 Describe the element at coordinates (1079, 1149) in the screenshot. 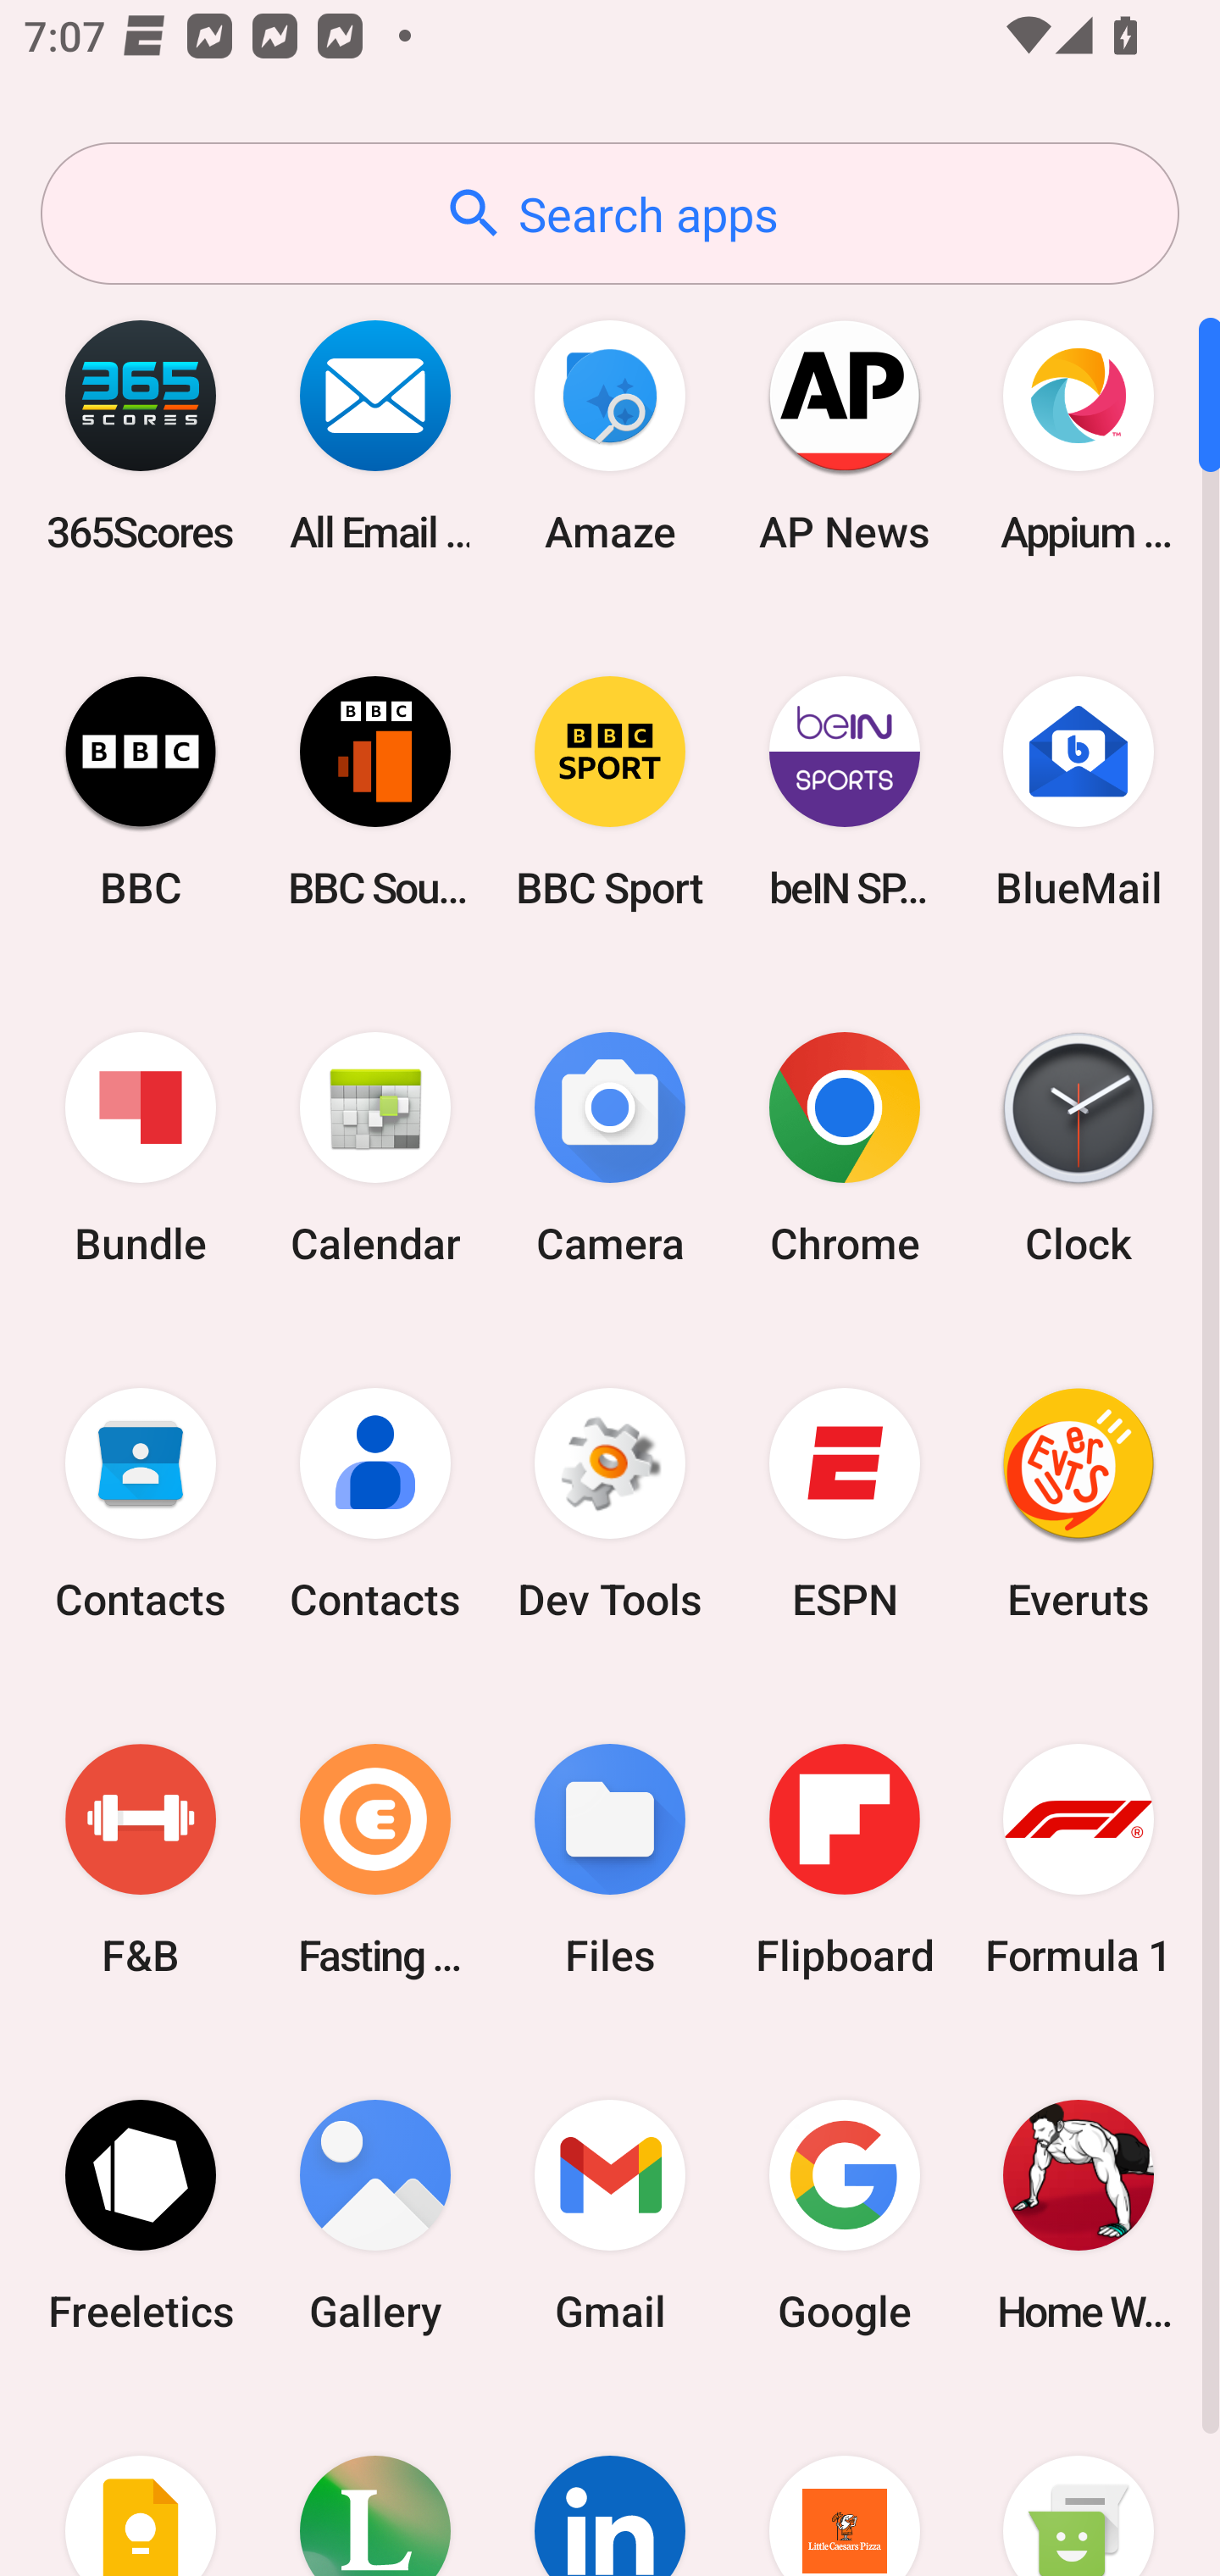

I see `Clock` at that location.